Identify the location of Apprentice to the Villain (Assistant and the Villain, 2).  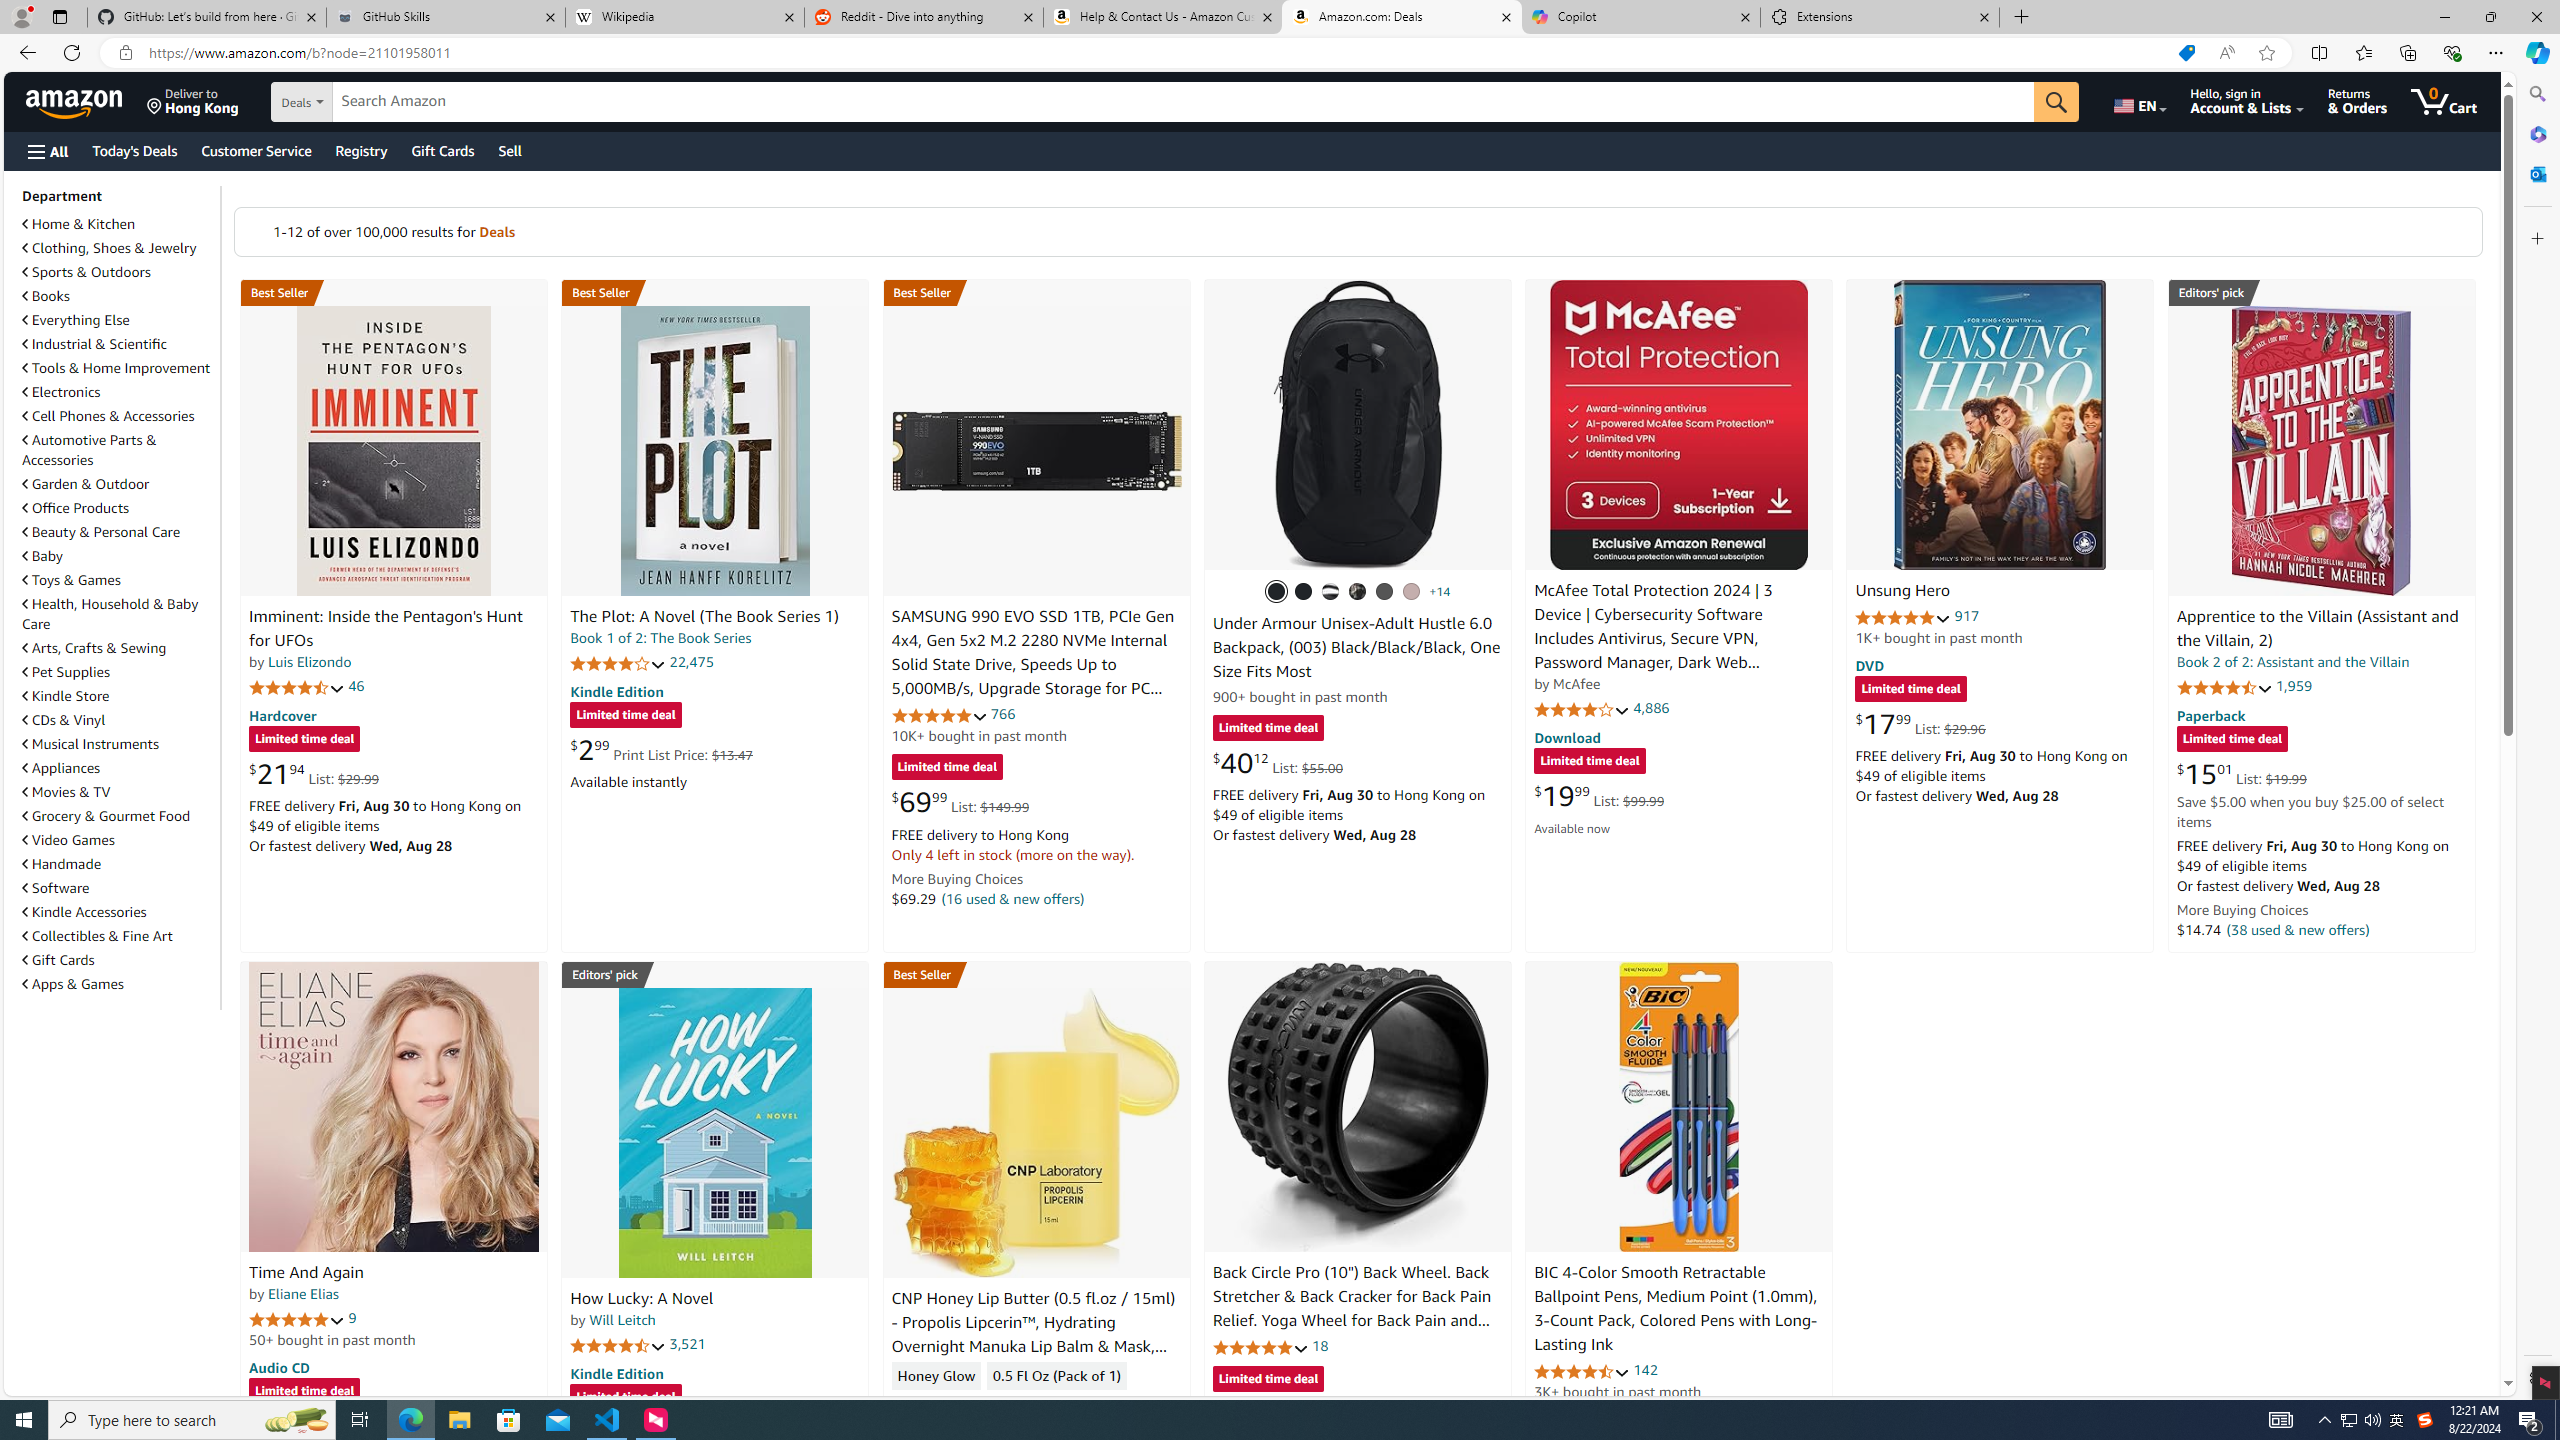
(2318, 630).